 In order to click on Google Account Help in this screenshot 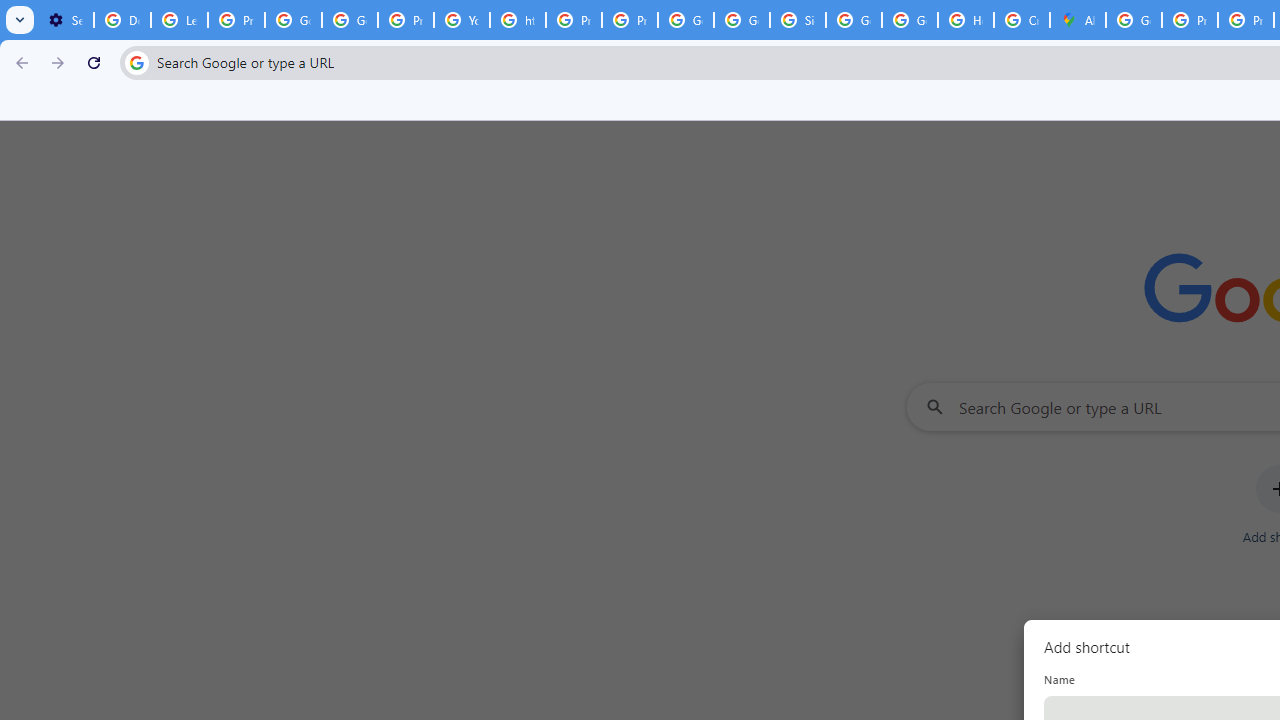, I will do `click(350, 20)`.